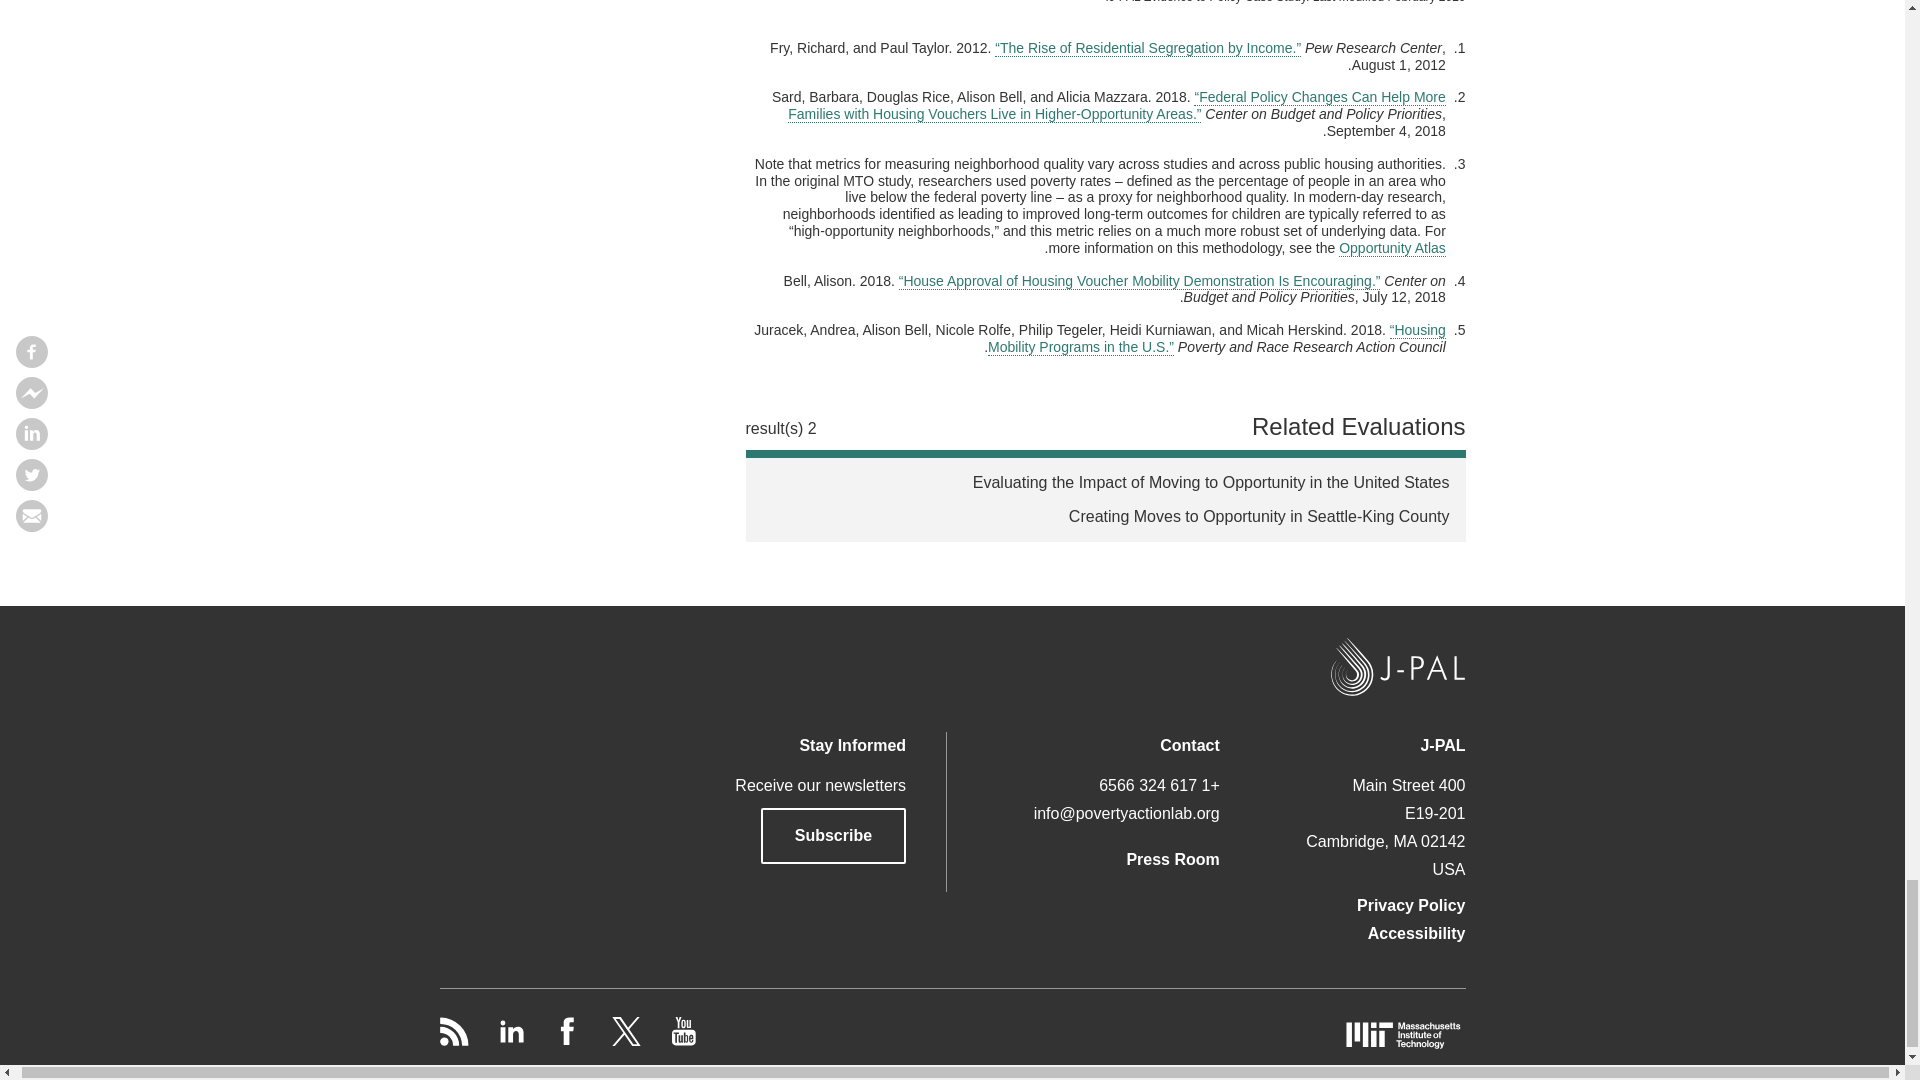 This screenshot has height=1080, width=1920. I want to click on youtube, so click(681, 1040).